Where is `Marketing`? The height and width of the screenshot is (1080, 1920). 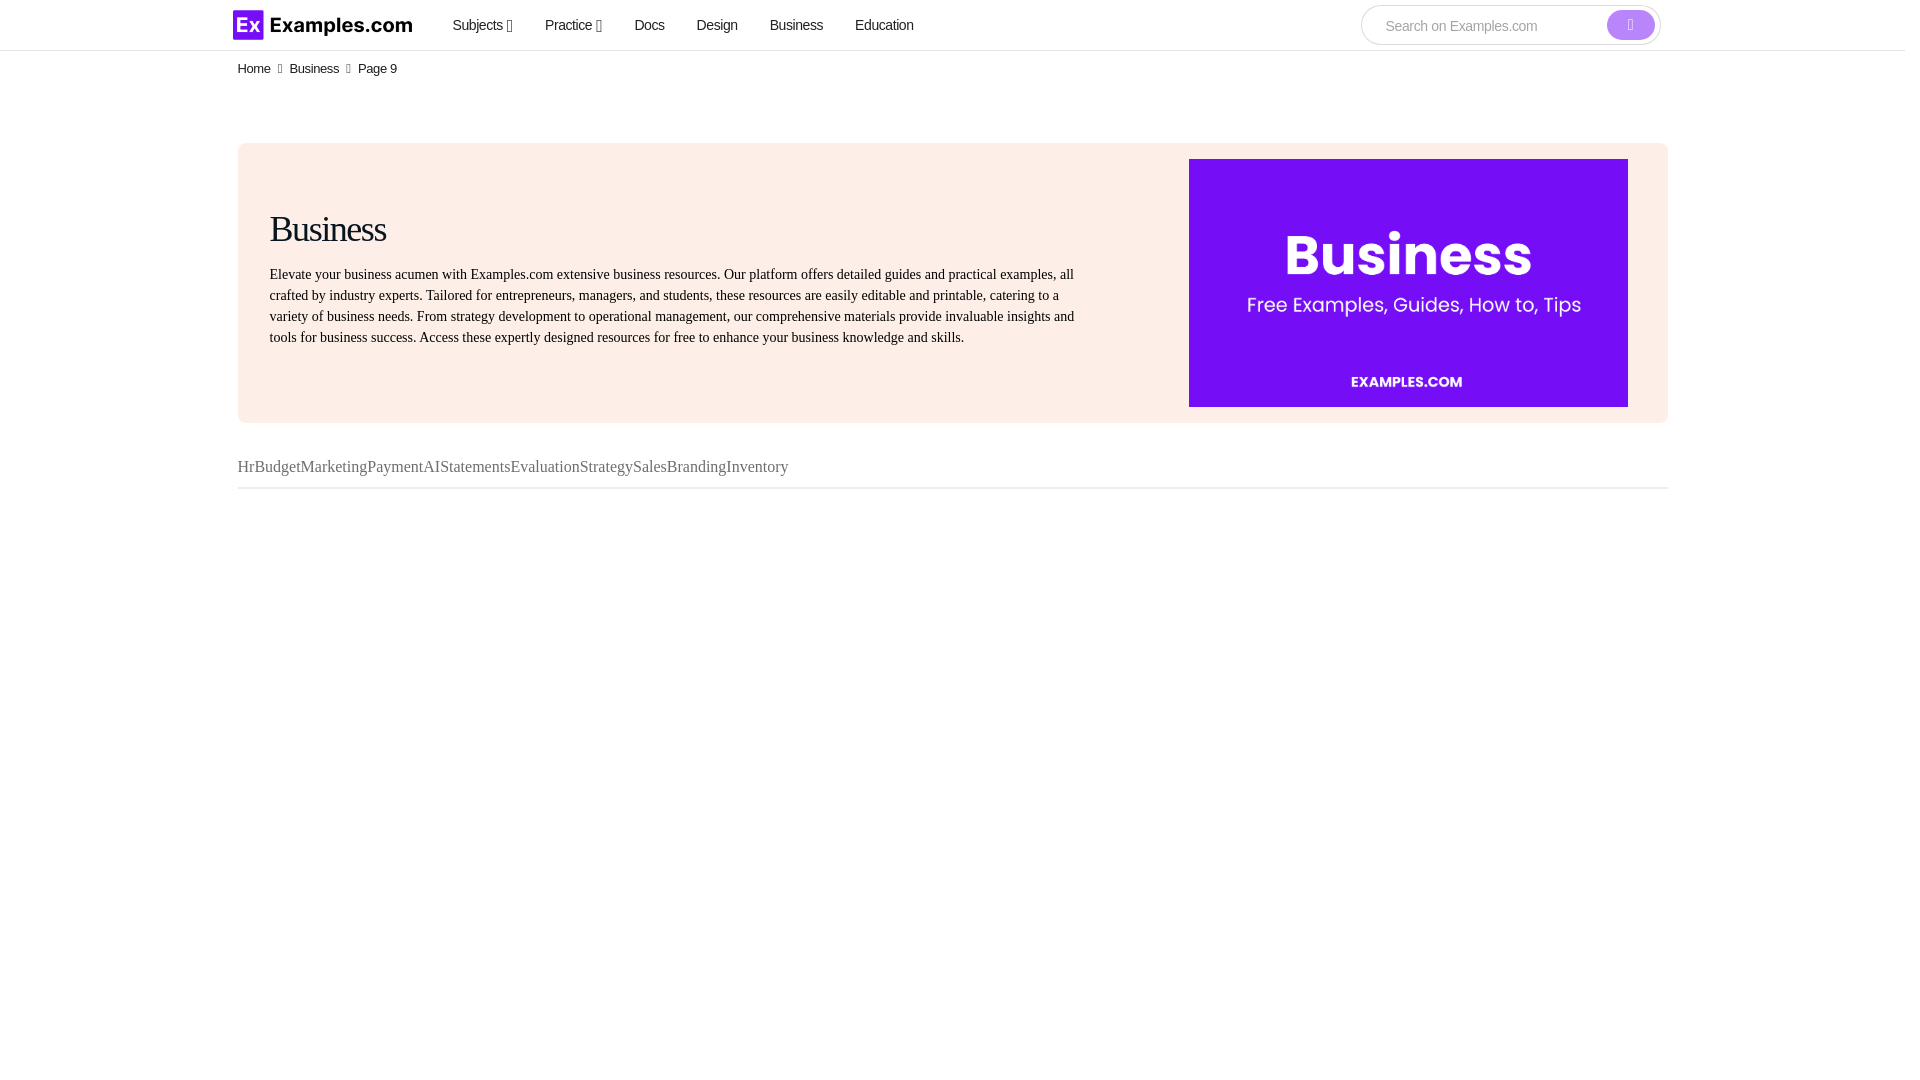 Marketing is located at coordinates (334, 466).